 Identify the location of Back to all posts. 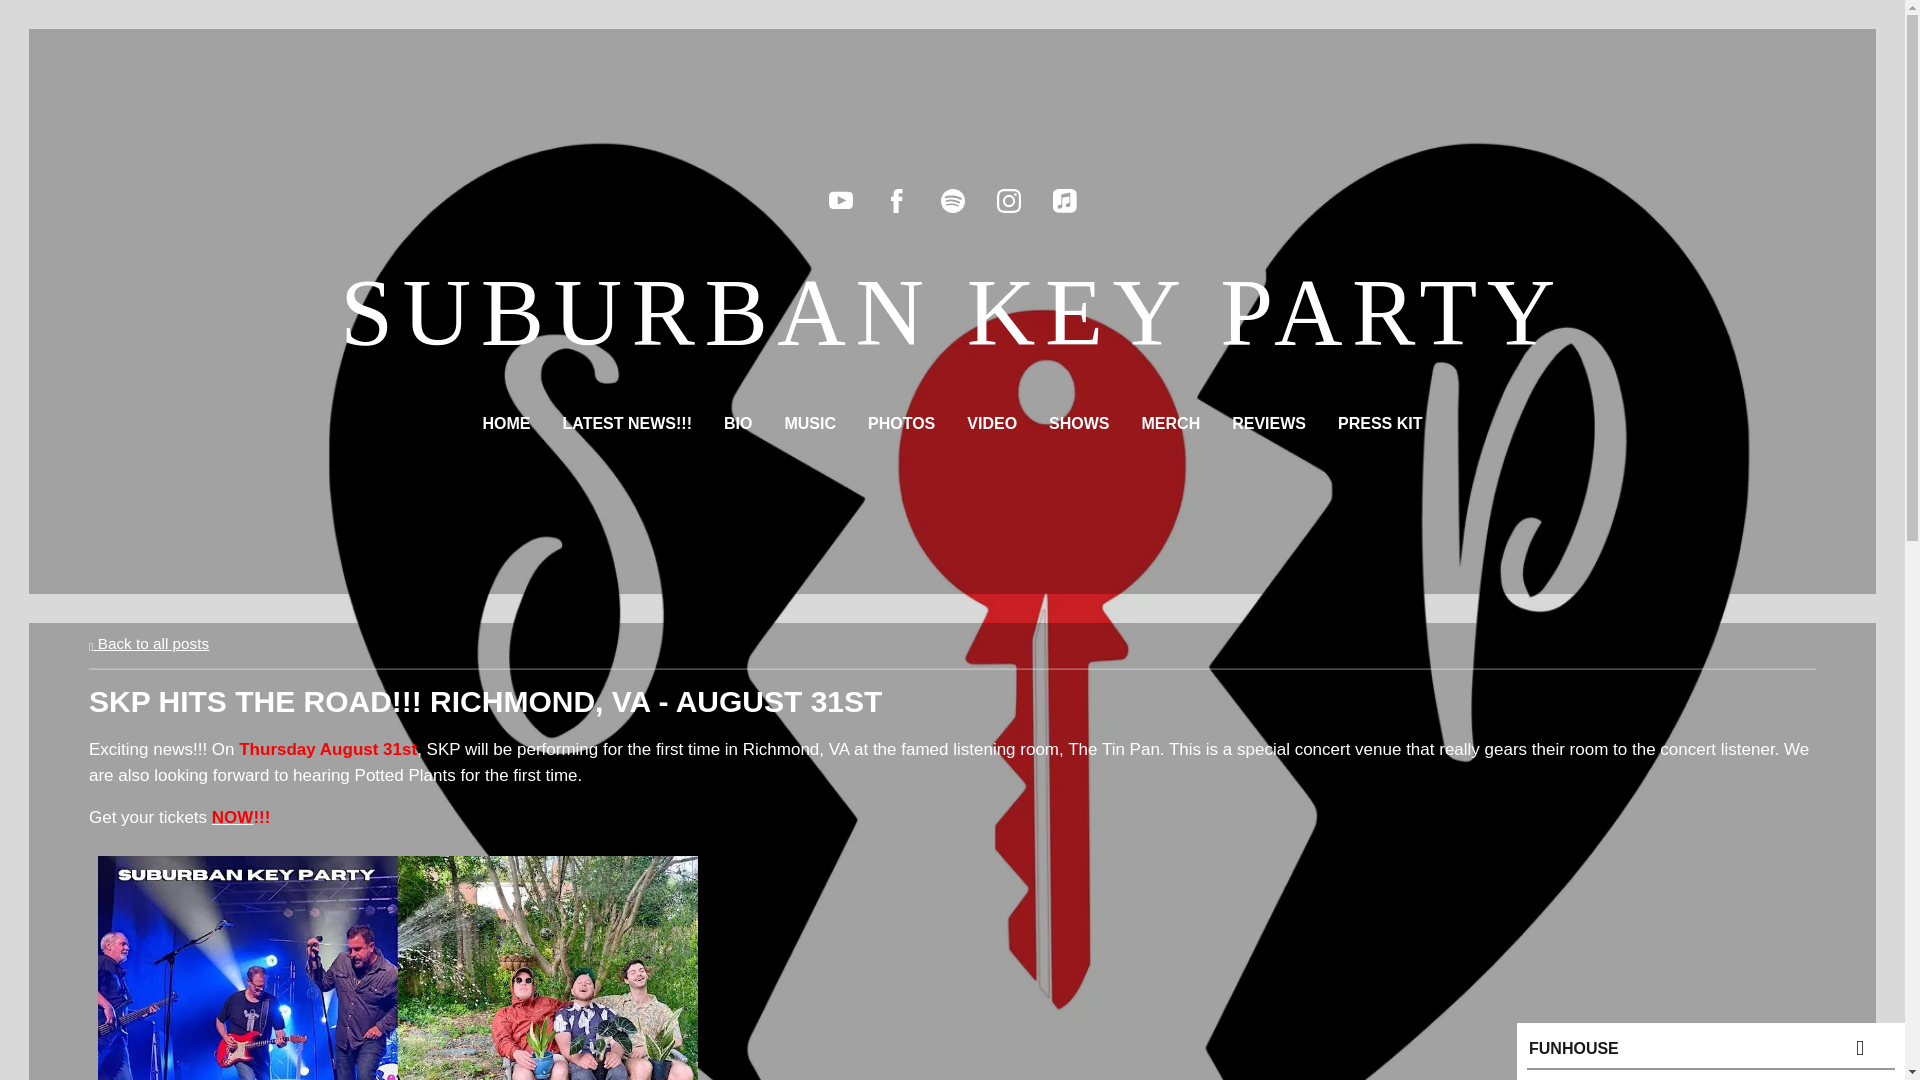
(148, 644).